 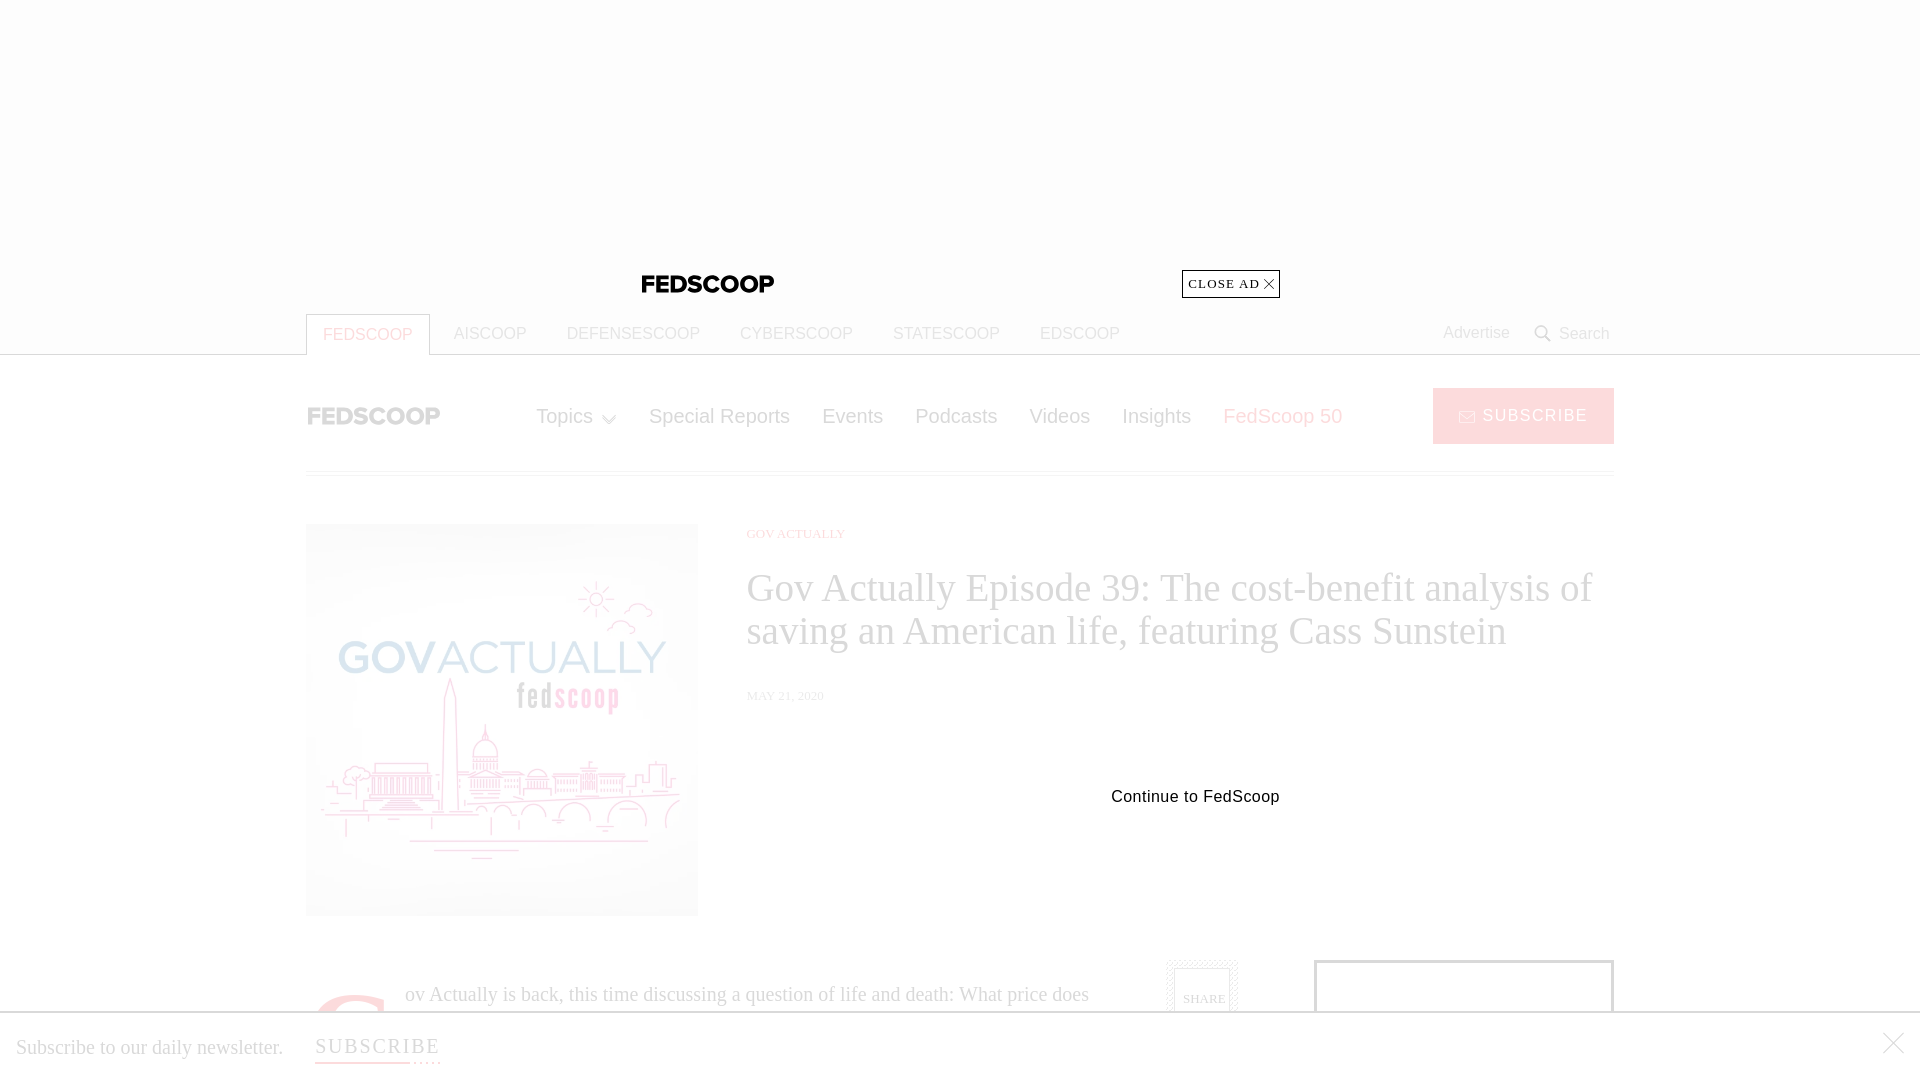 What do you see at coordinates (490, 334) in the screenshot?
I see `AISCOOP` at bounding box center [490, 334].